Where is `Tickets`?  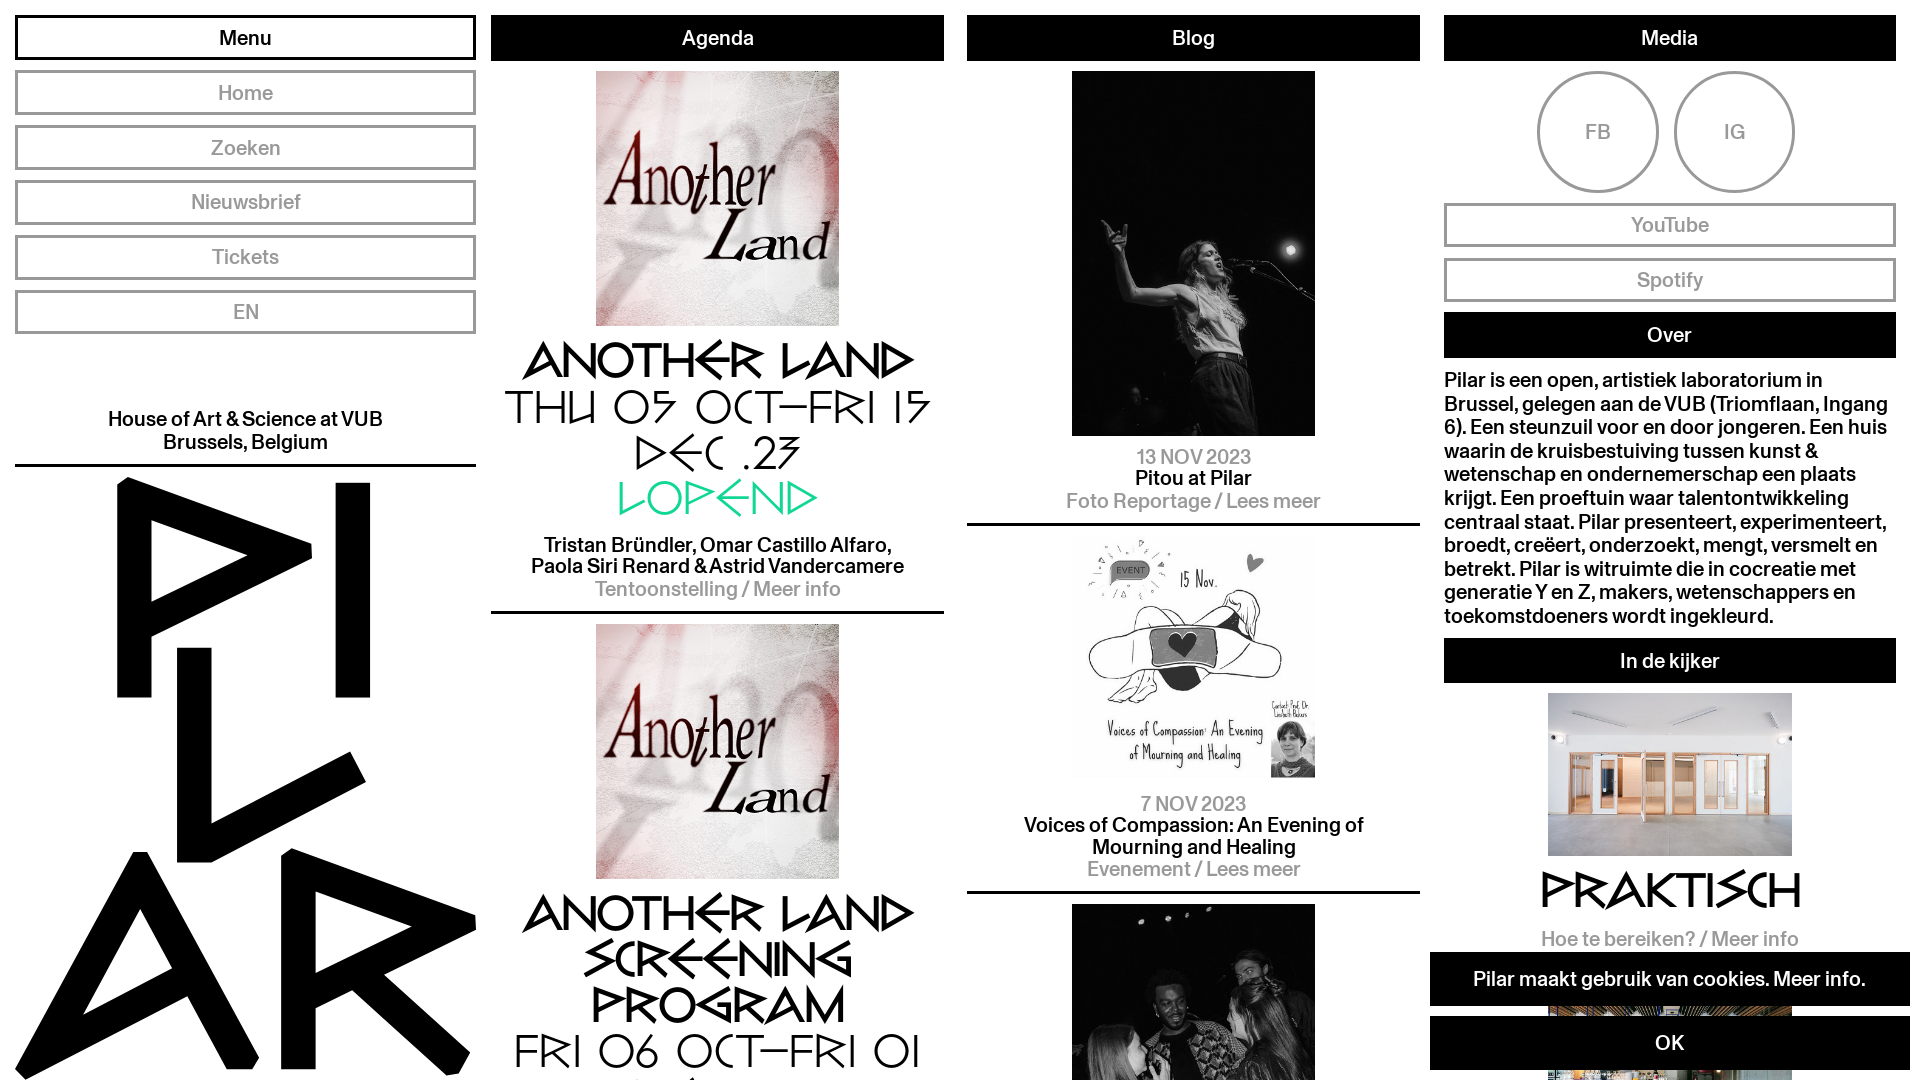 Tickets is located at coordinates (246, 258).